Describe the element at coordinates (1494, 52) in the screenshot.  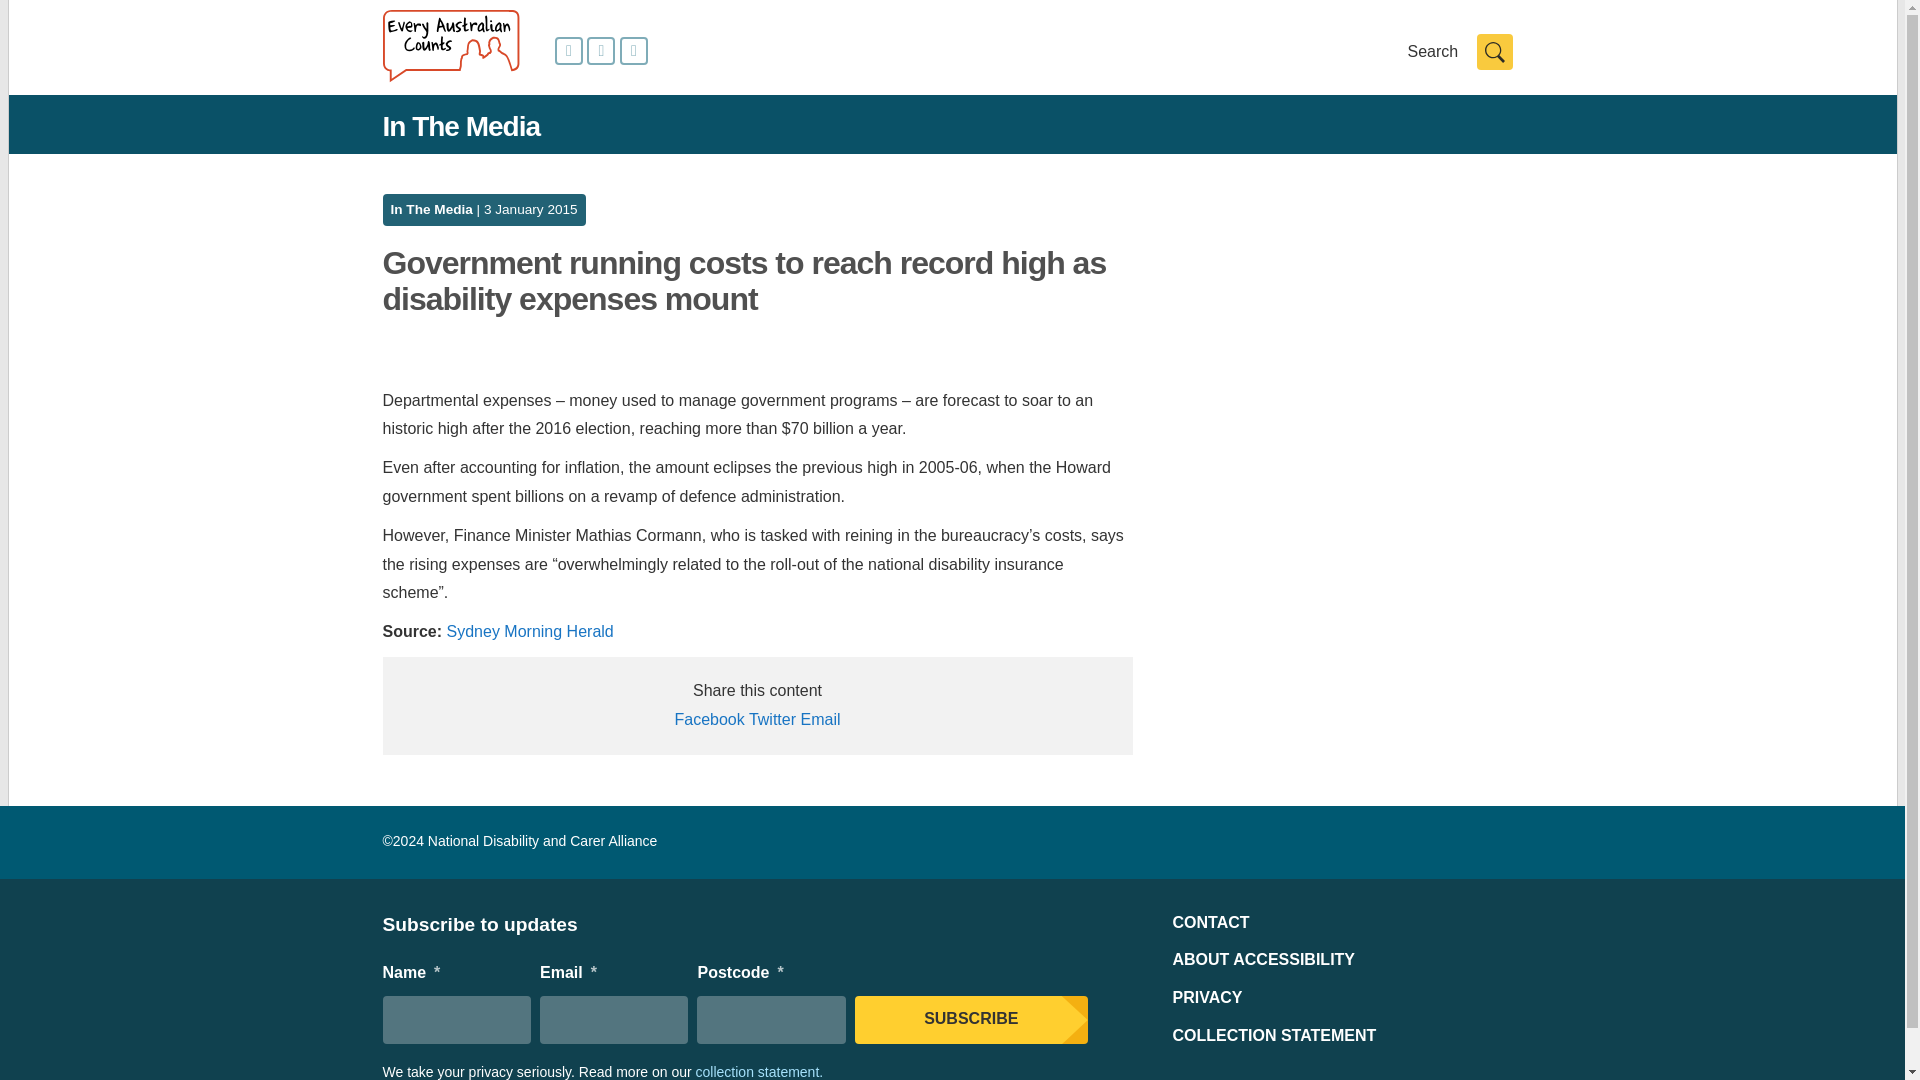
I see `Search` at that location.